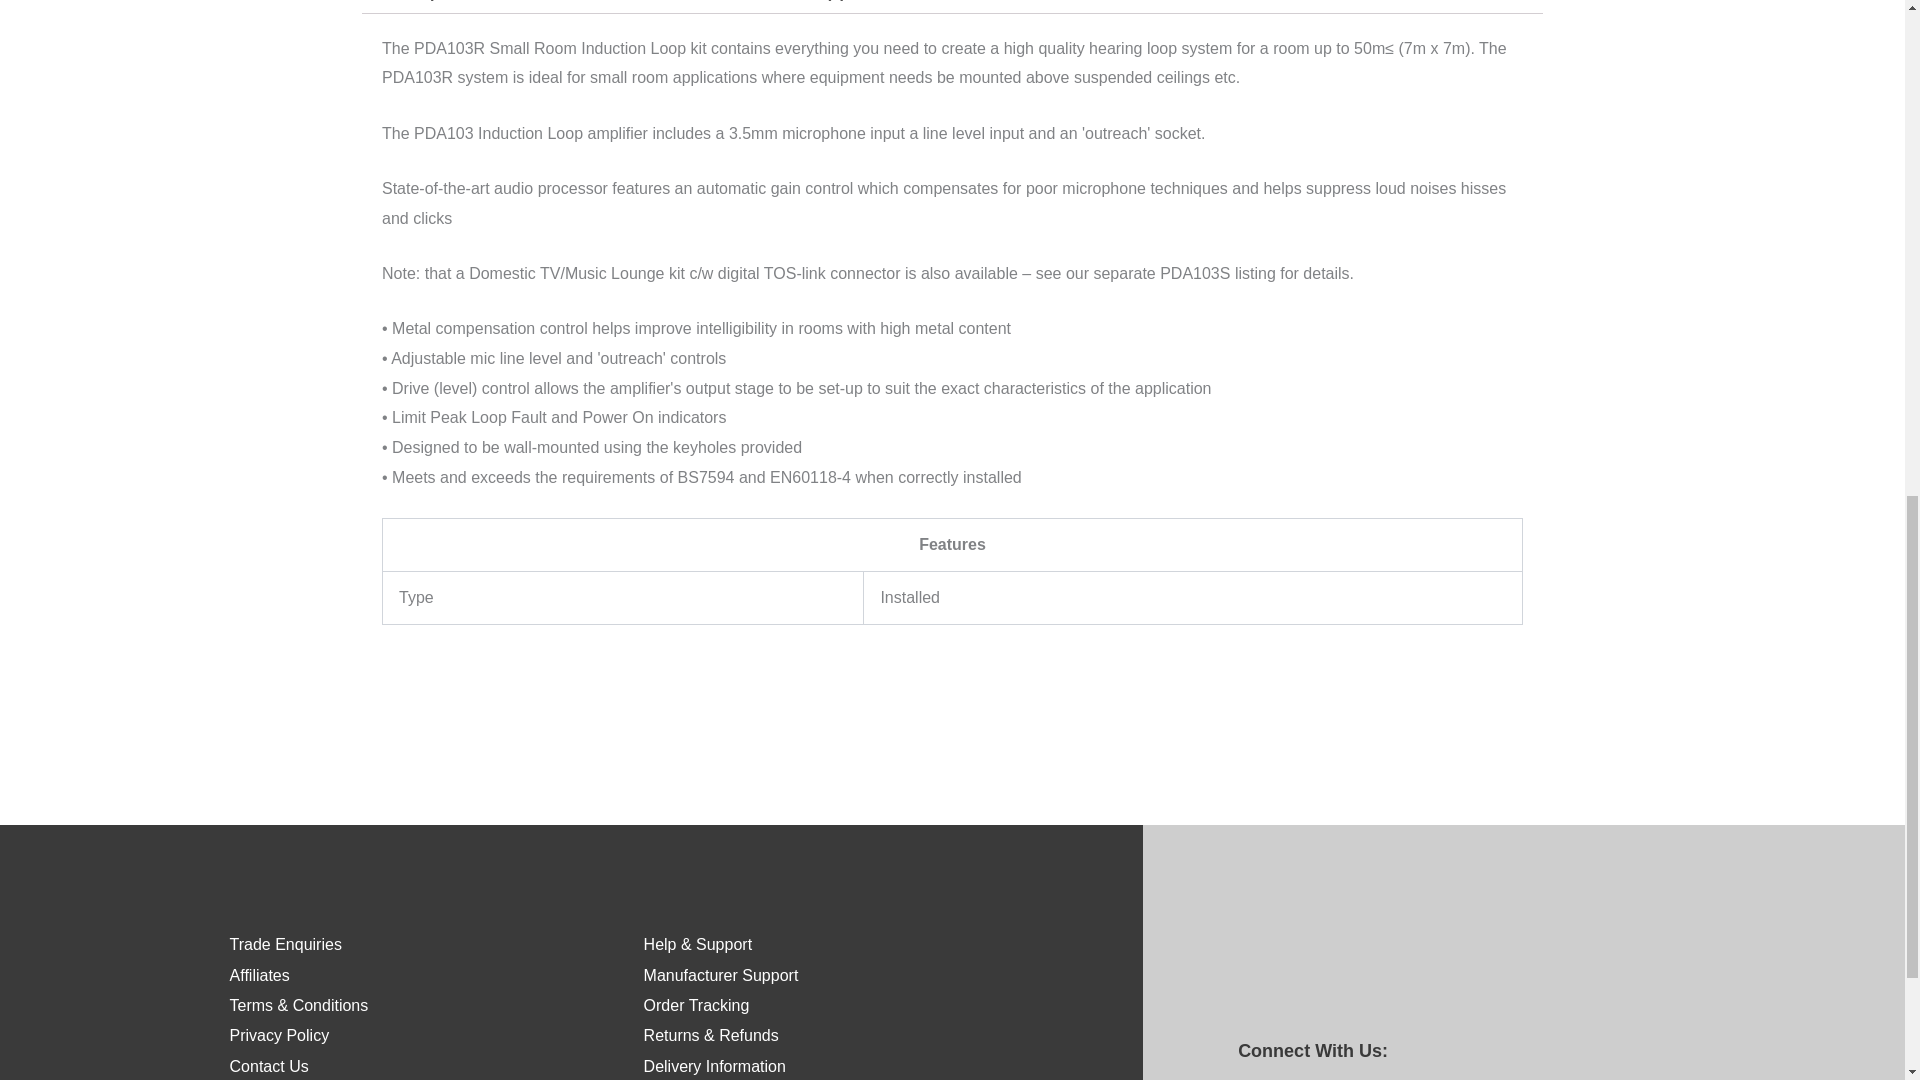 The width and height of the screenshot is (1920, 1080). What do you see at coordinates (696, 1005) in the screenshot?
I see `Order Tracking` at bounding box center [696, 1005].